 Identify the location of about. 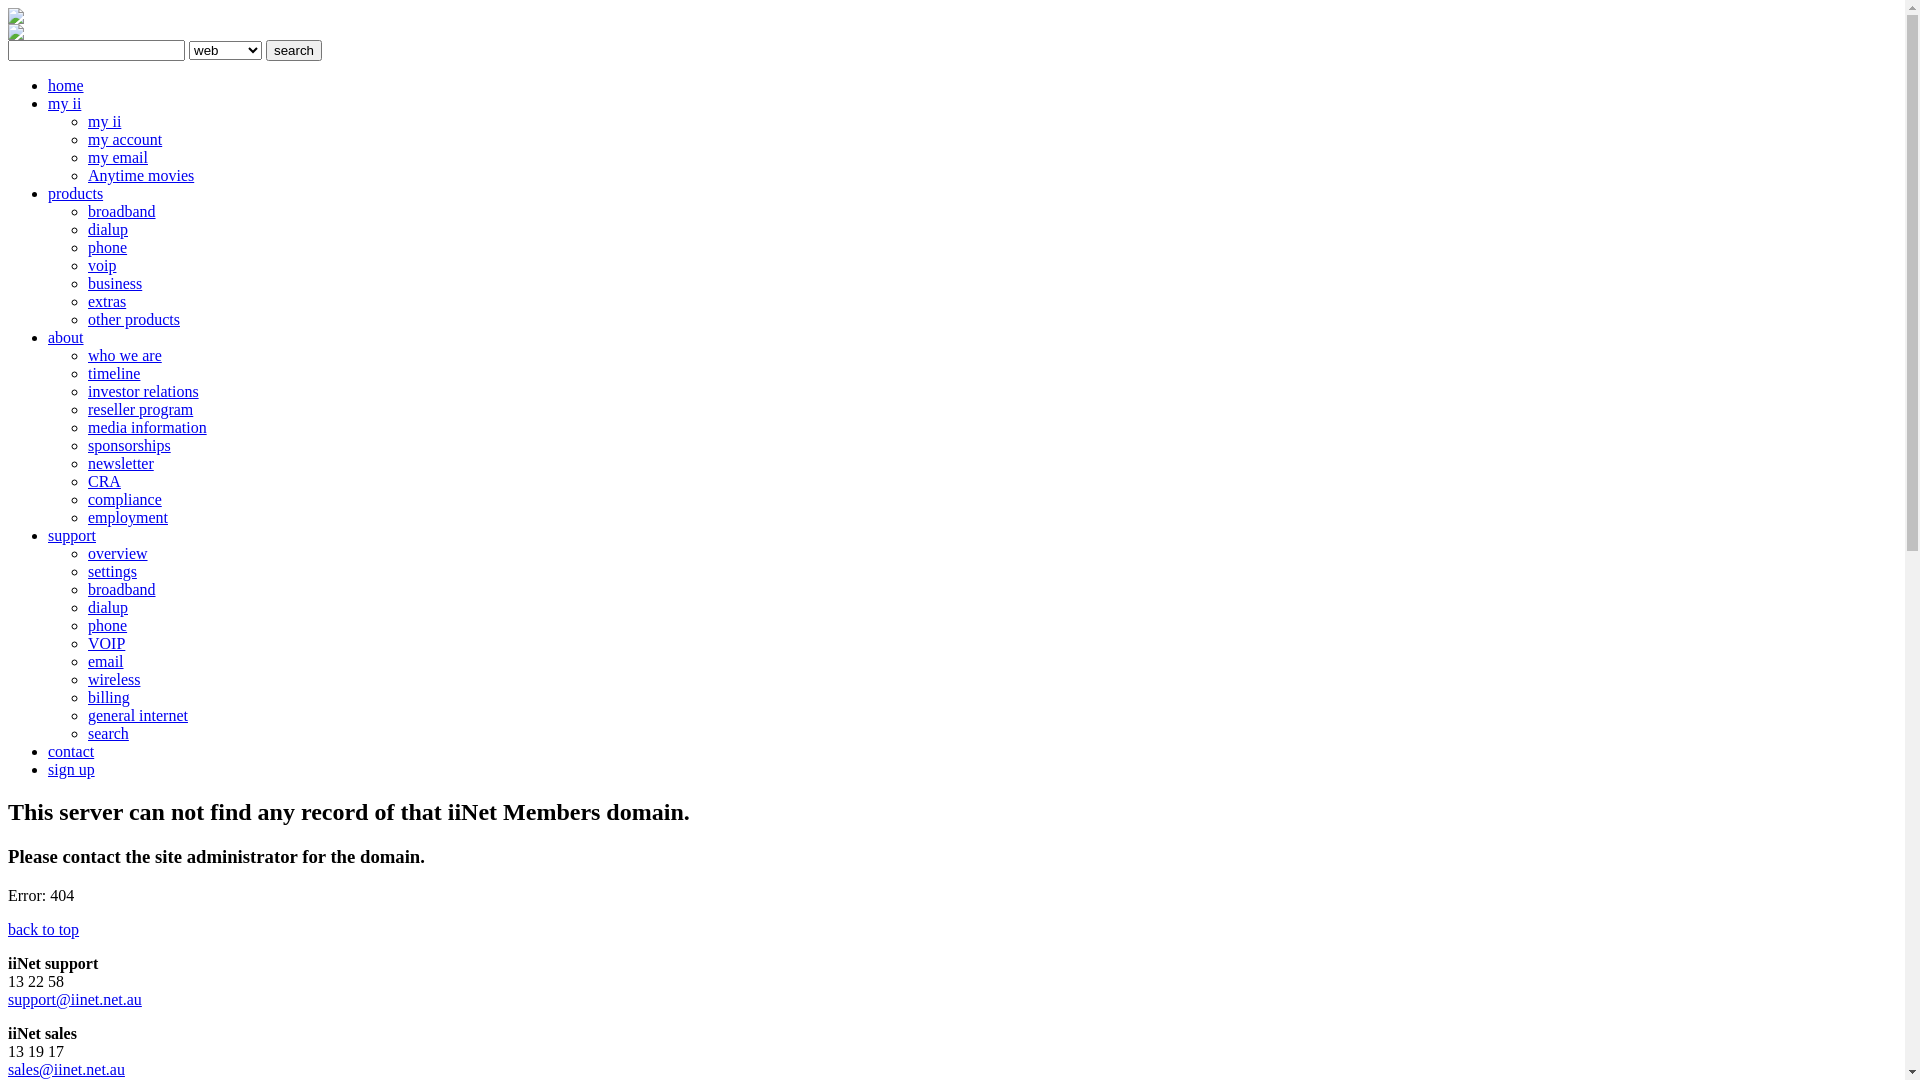
(66, 338).